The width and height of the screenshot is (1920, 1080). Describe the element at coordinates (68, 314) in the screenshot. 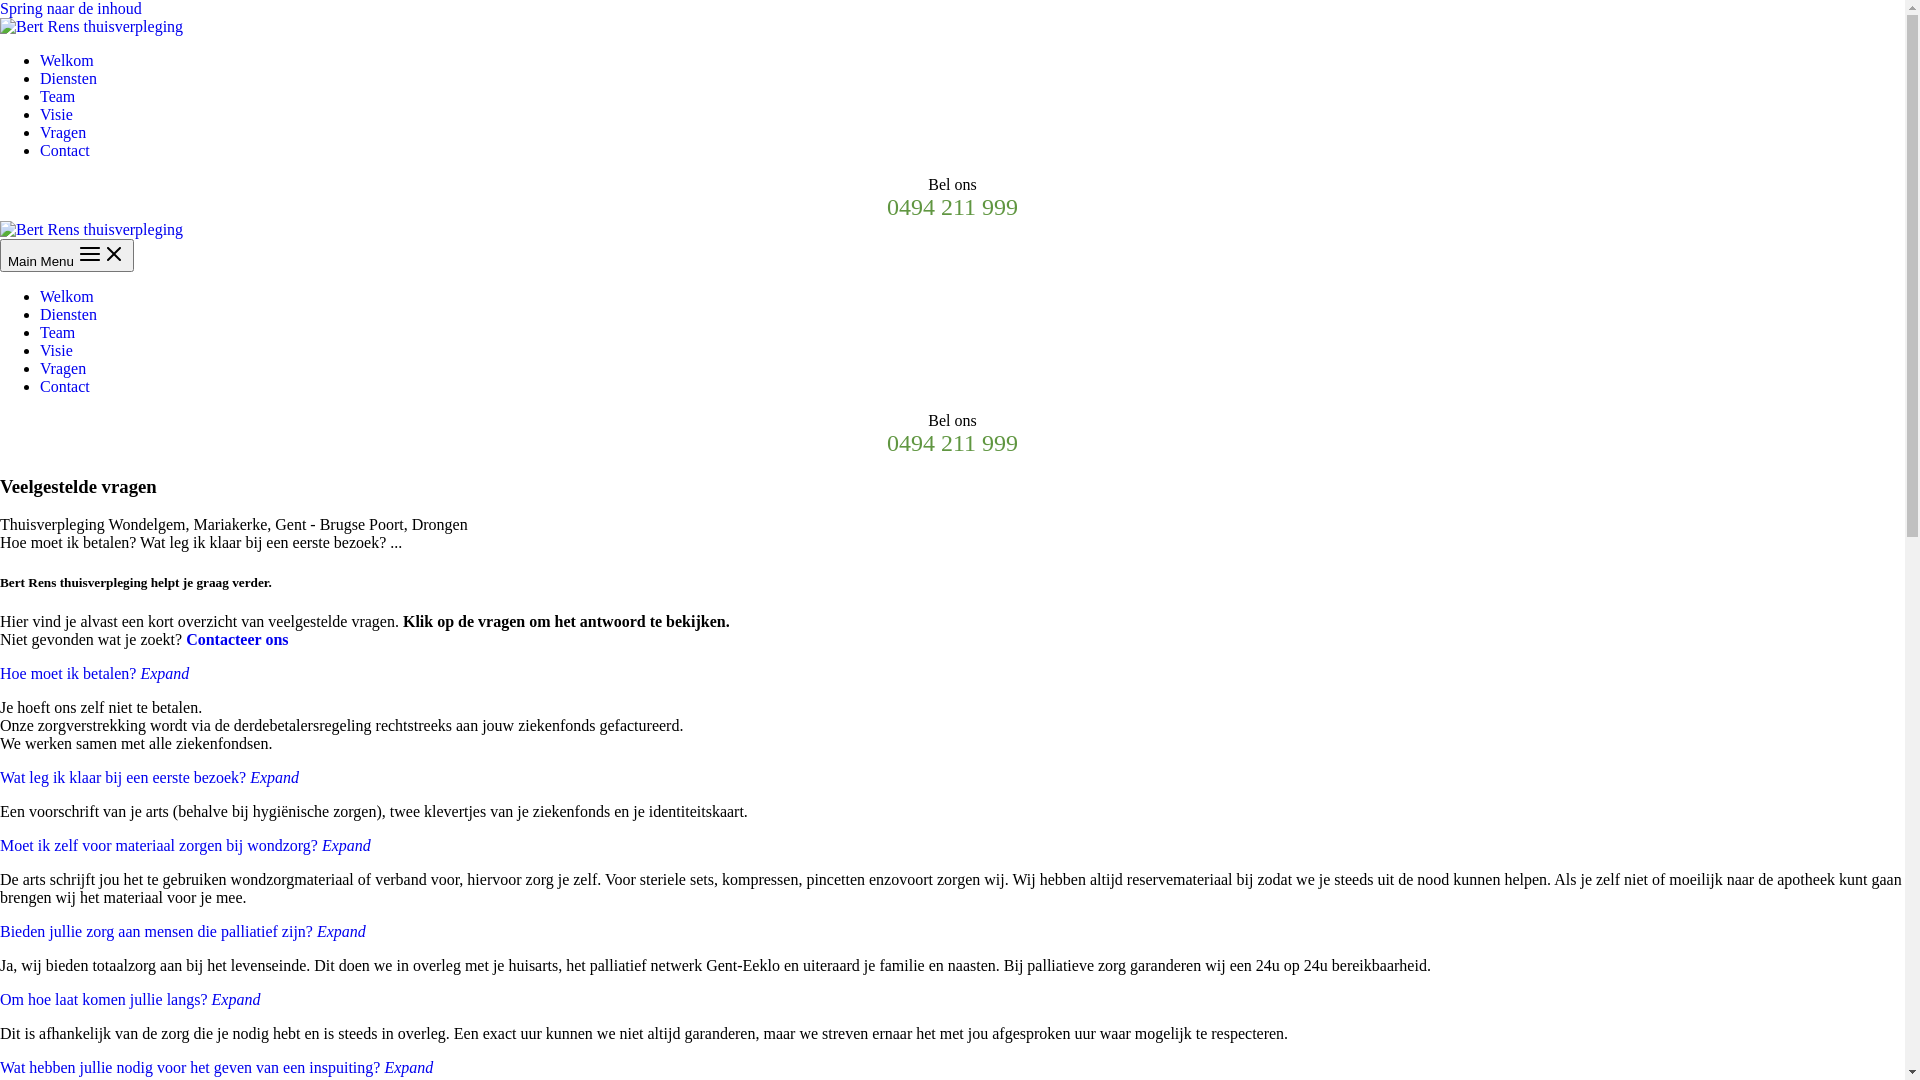

I see `Diensten` at that location.